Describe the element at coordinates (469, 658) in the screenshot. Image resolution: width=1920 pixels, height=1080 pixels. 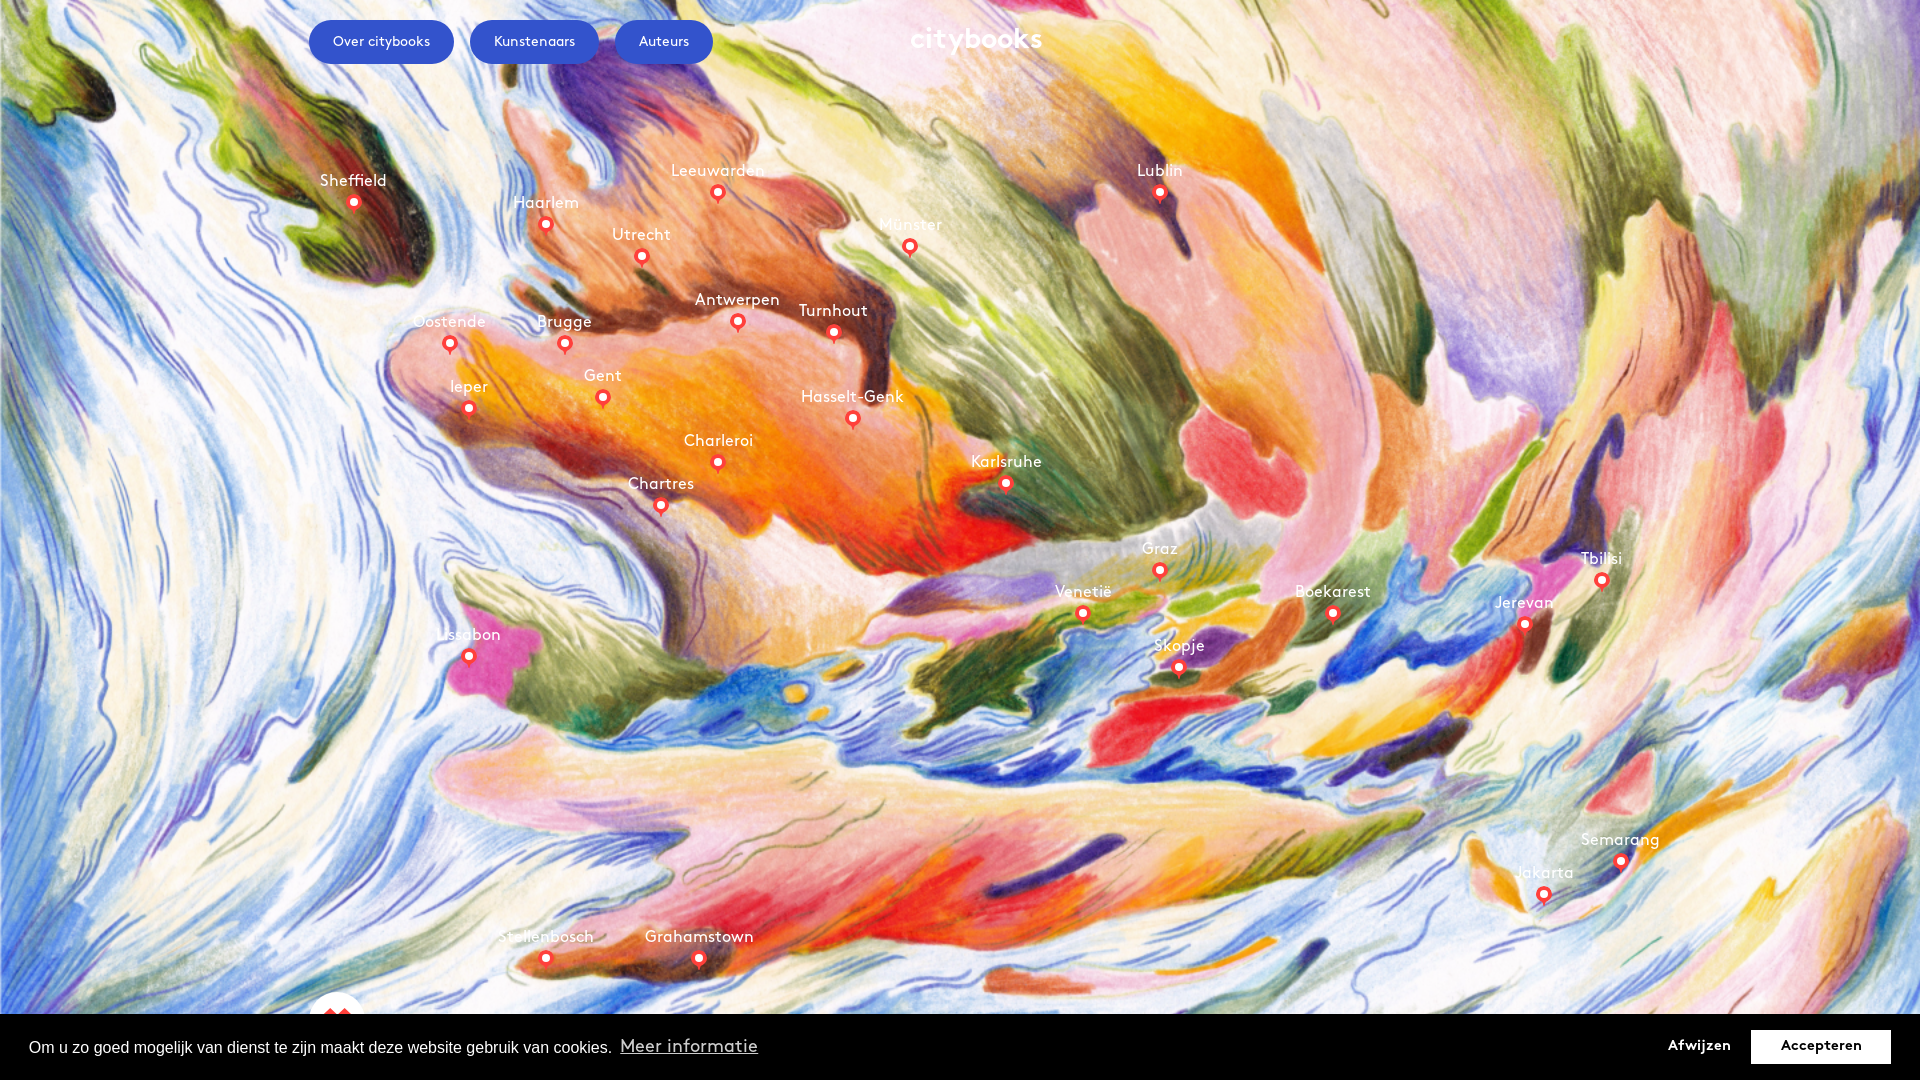
I see `Lissabon` at that location.